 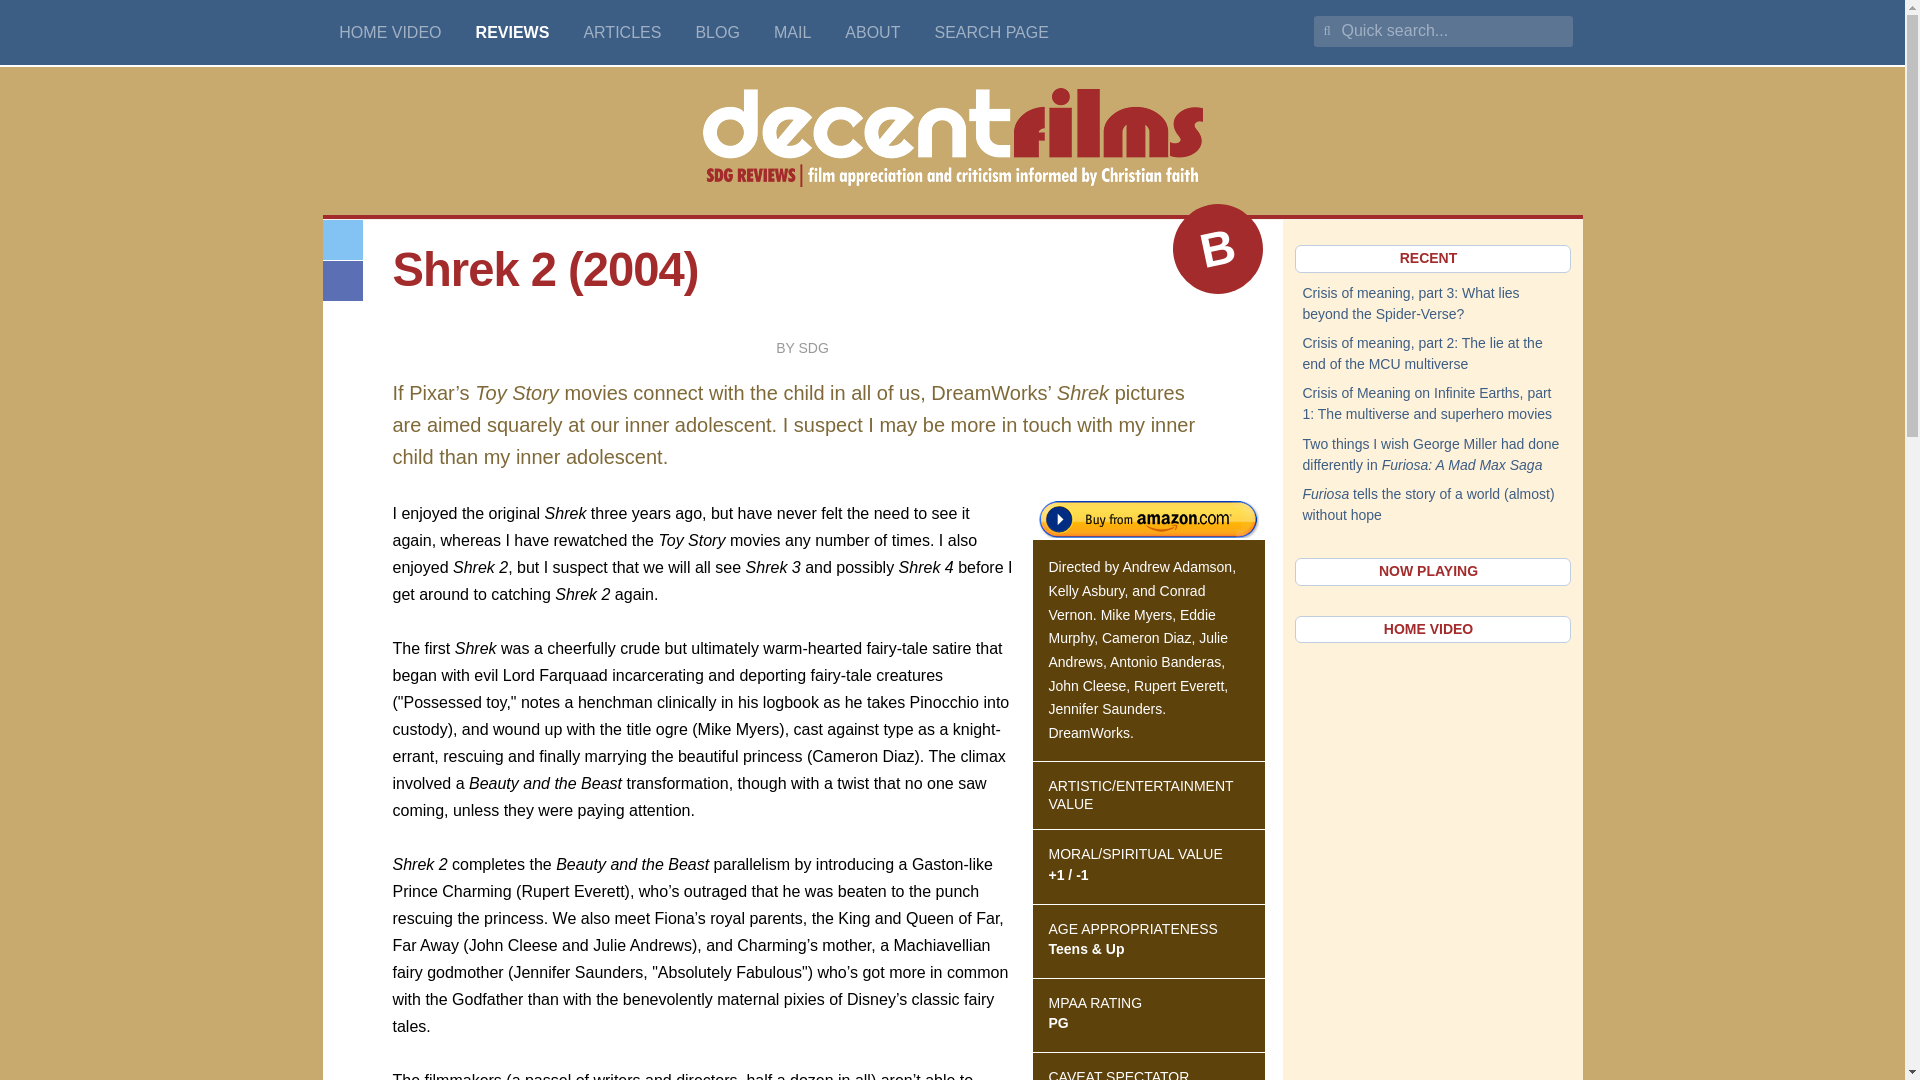 I want to click on NOW PLAYING, so click(x=1432, y=572).